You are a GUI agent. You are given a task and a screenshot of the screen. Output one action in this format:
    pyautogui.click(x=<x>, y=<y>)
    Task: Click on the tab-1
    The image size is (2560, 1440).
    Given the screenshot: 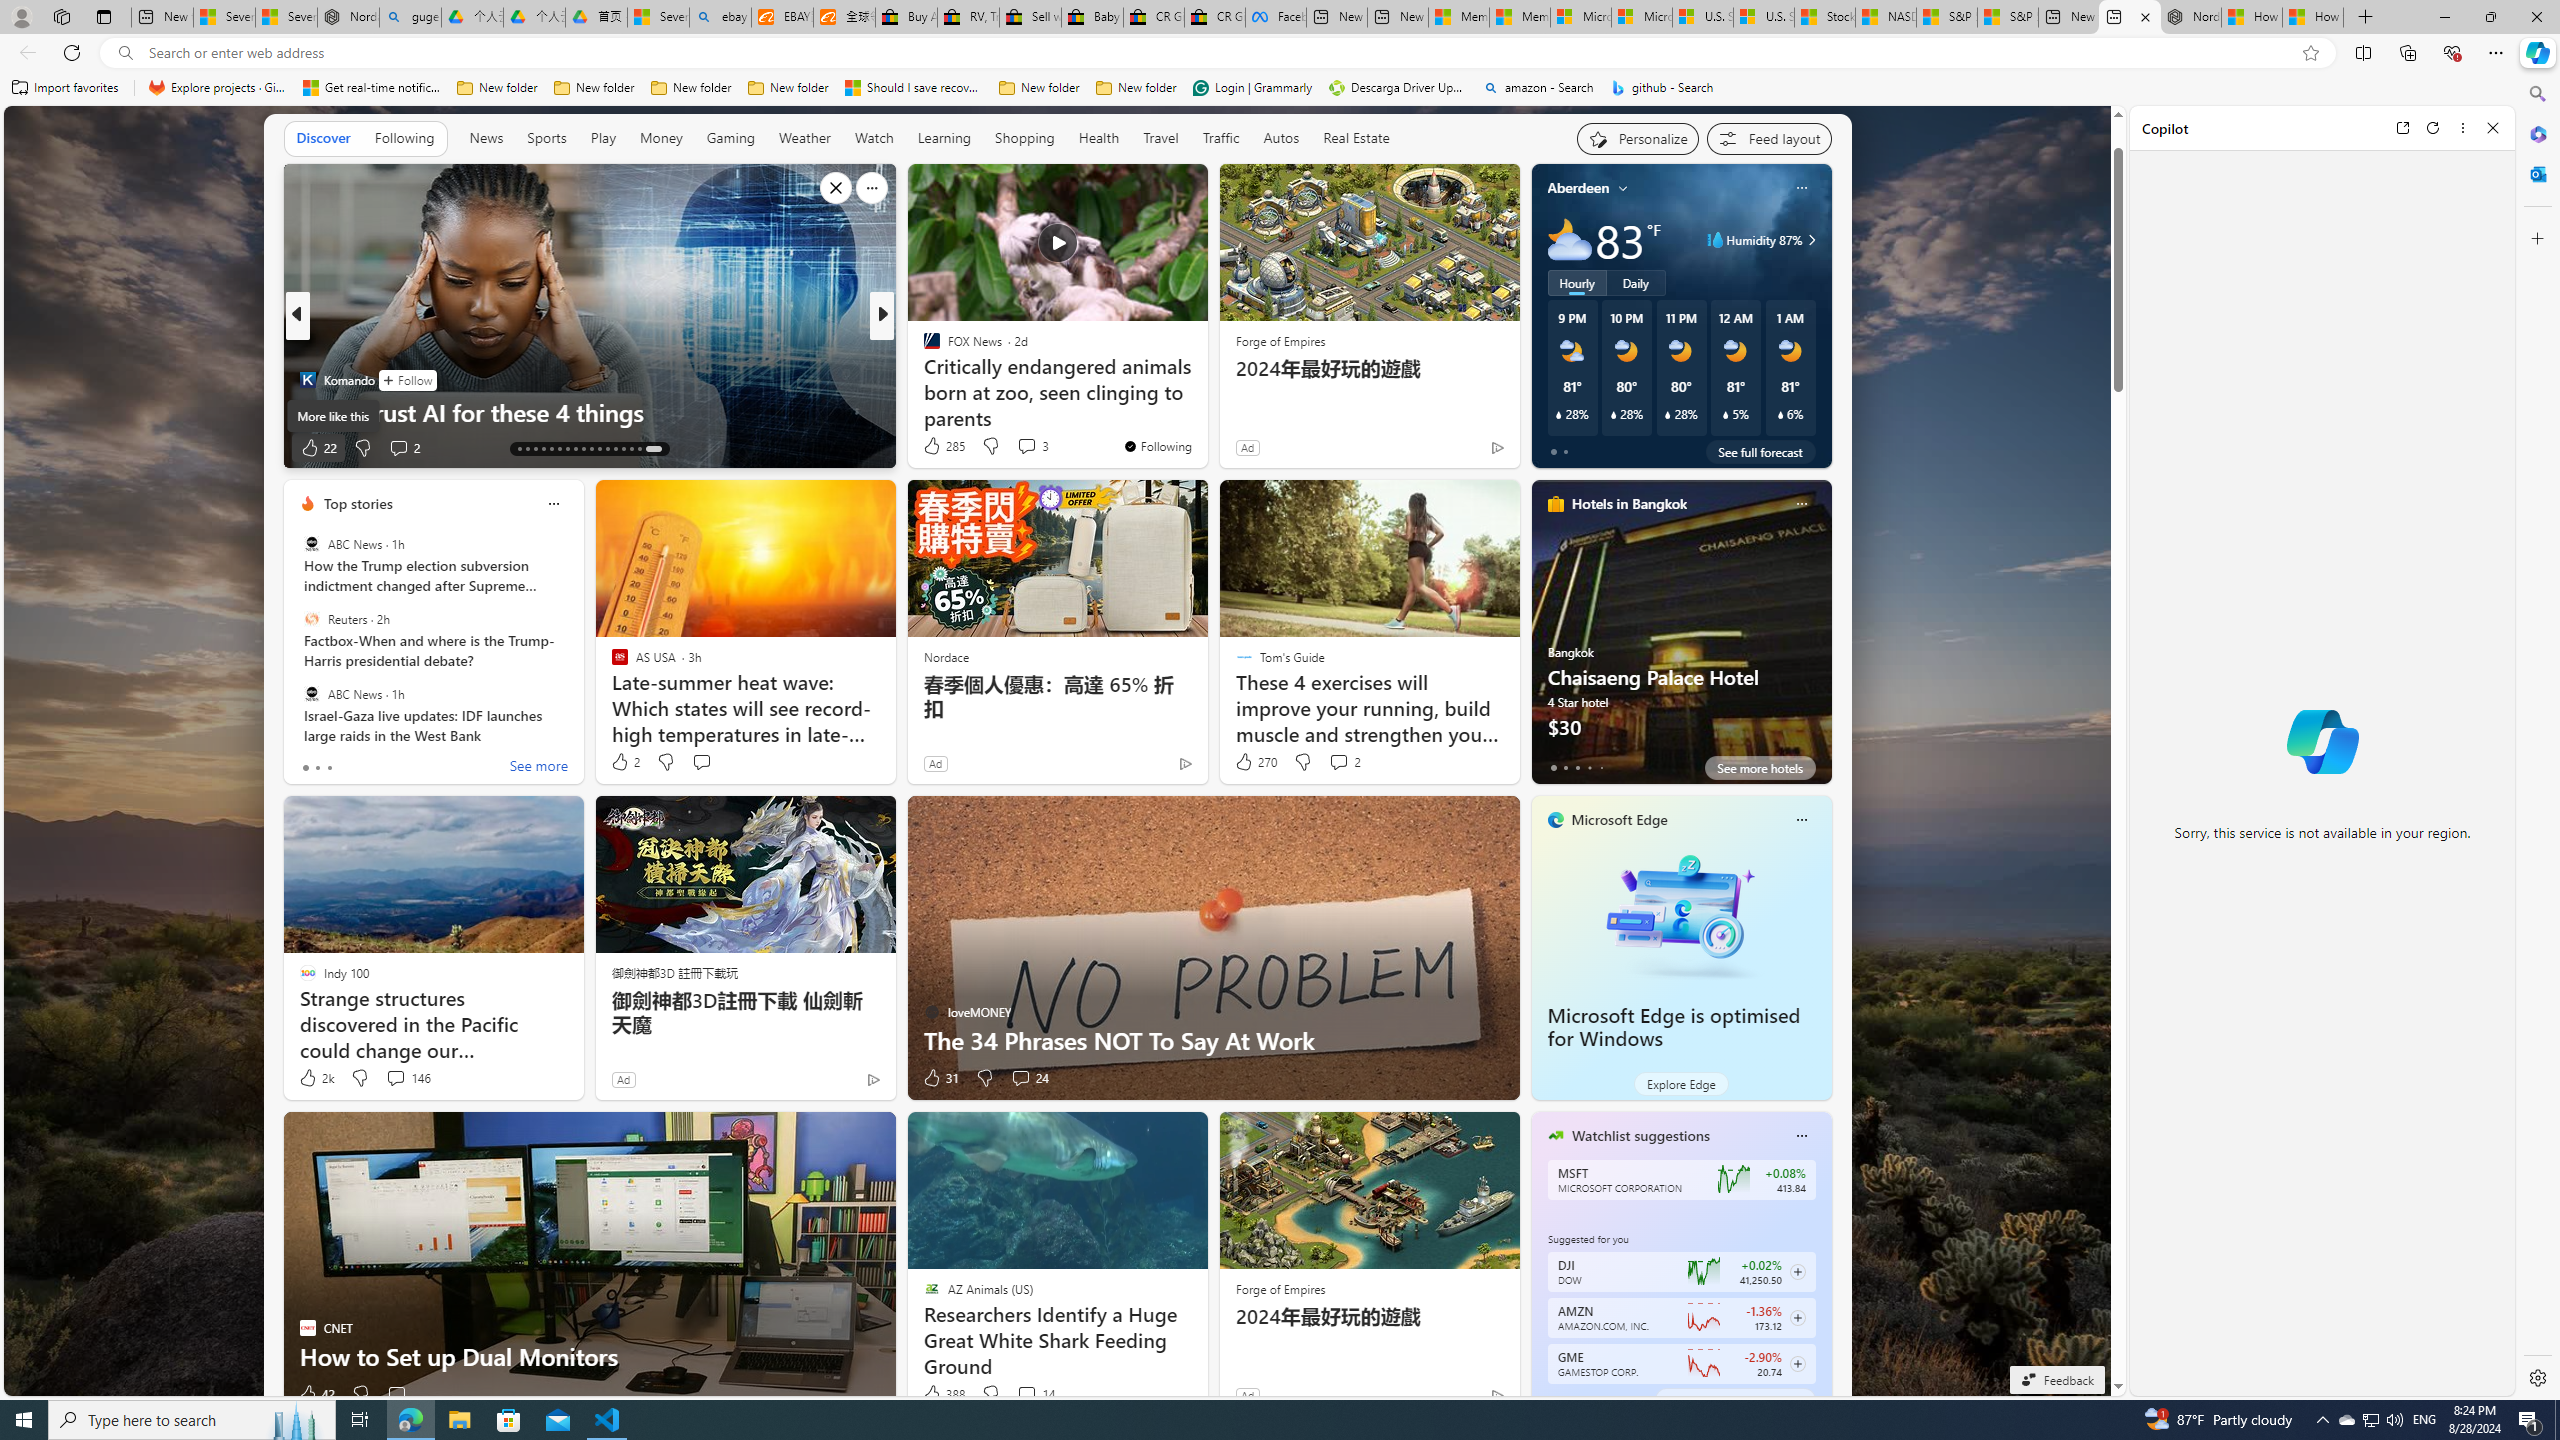 What is the action you would take?
    pyautogui.click(x=1565, y=1399)
    